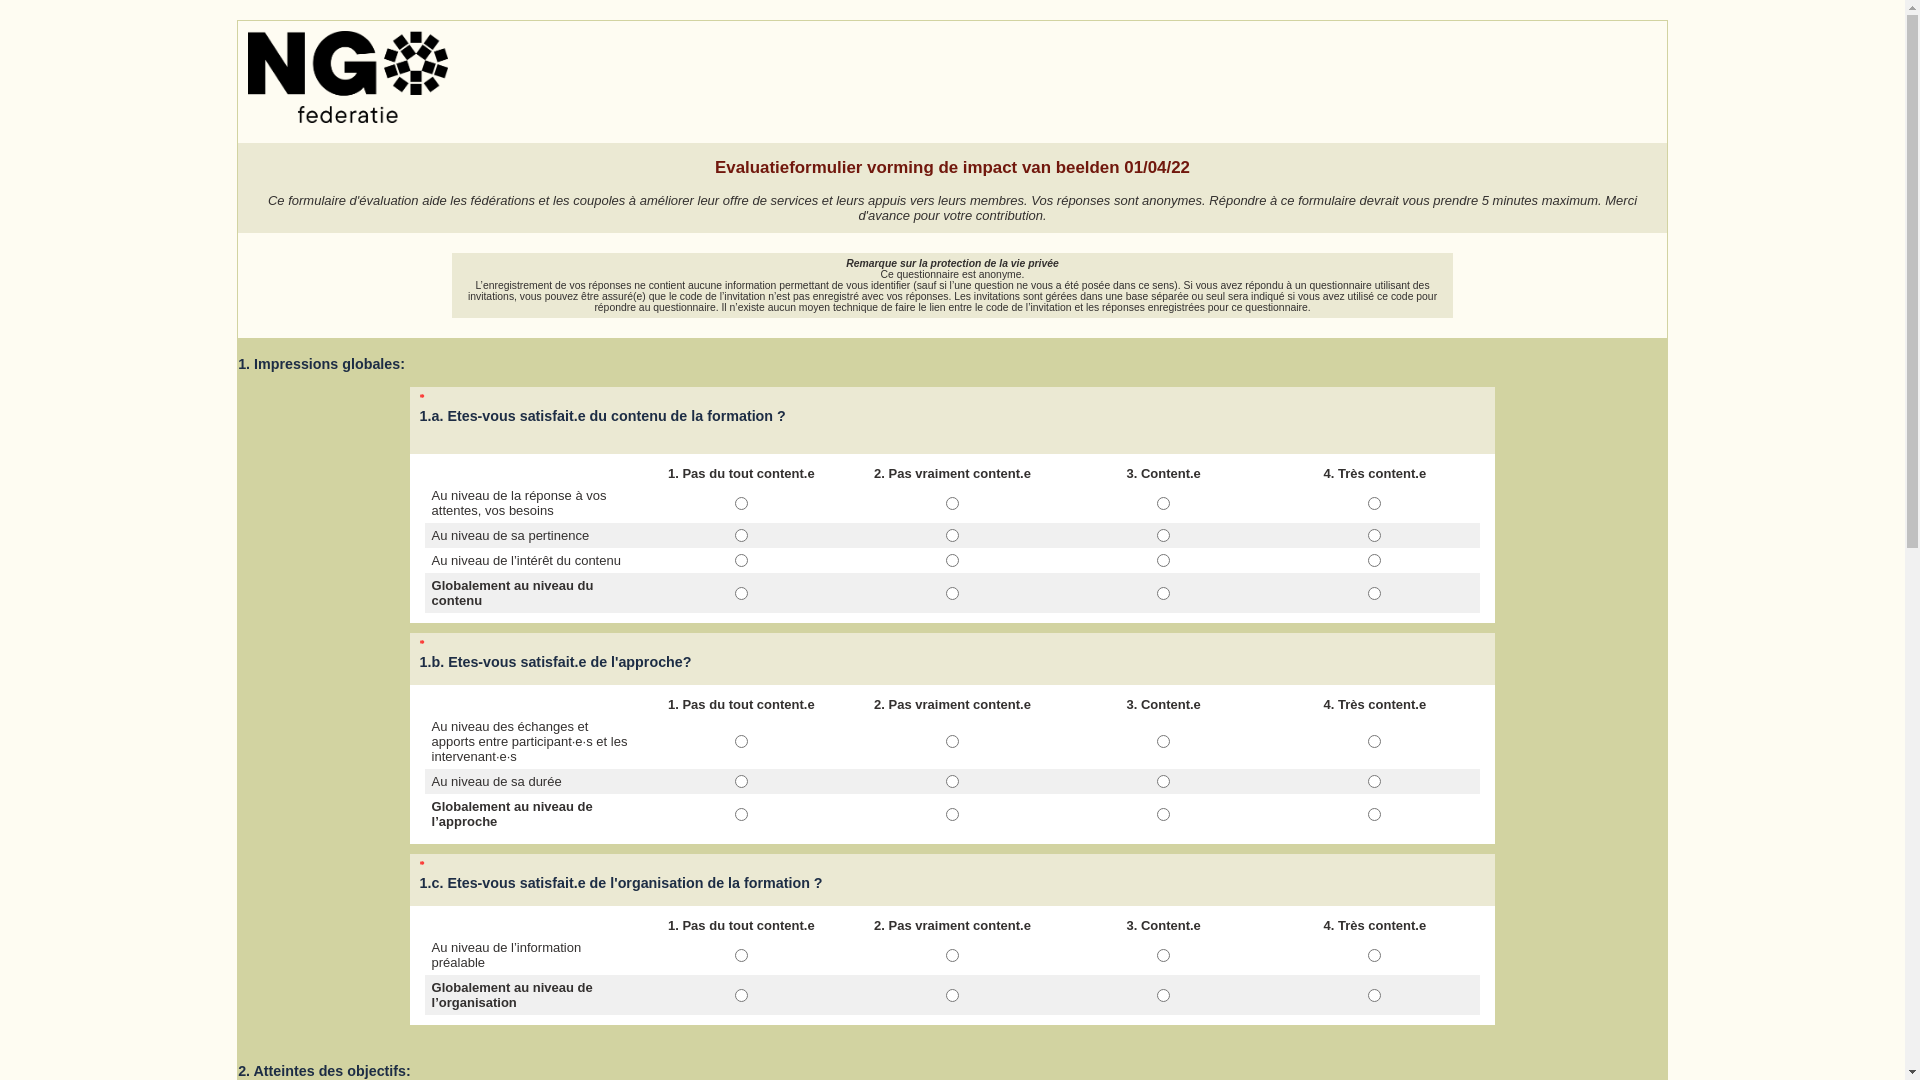 The image size is (1920, 1080). Describe the element at coordinates (742, 504) in the screenshot. I see `1. Pas du tout content.e` at that location.